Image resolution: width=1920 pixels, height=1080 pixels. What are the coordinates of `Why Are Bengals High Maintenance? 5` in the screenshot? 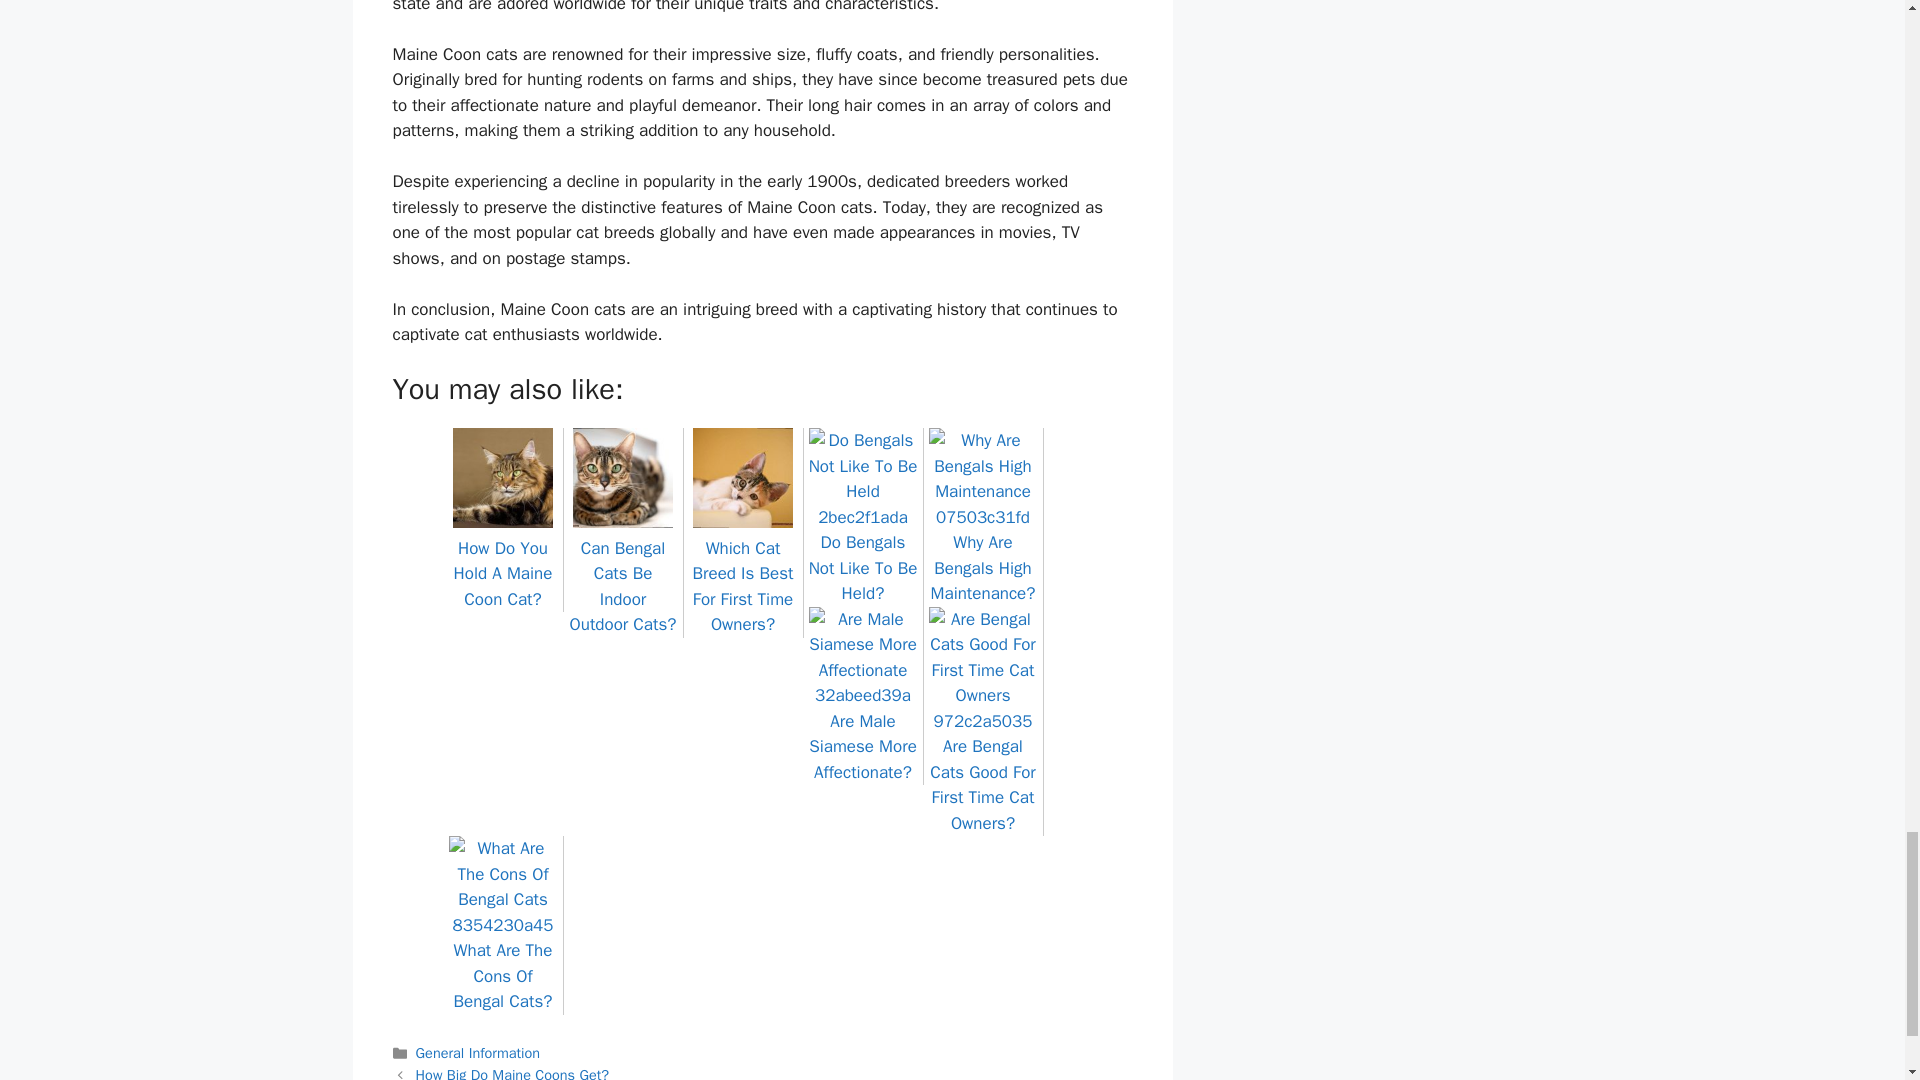 It's located at (982, 478).